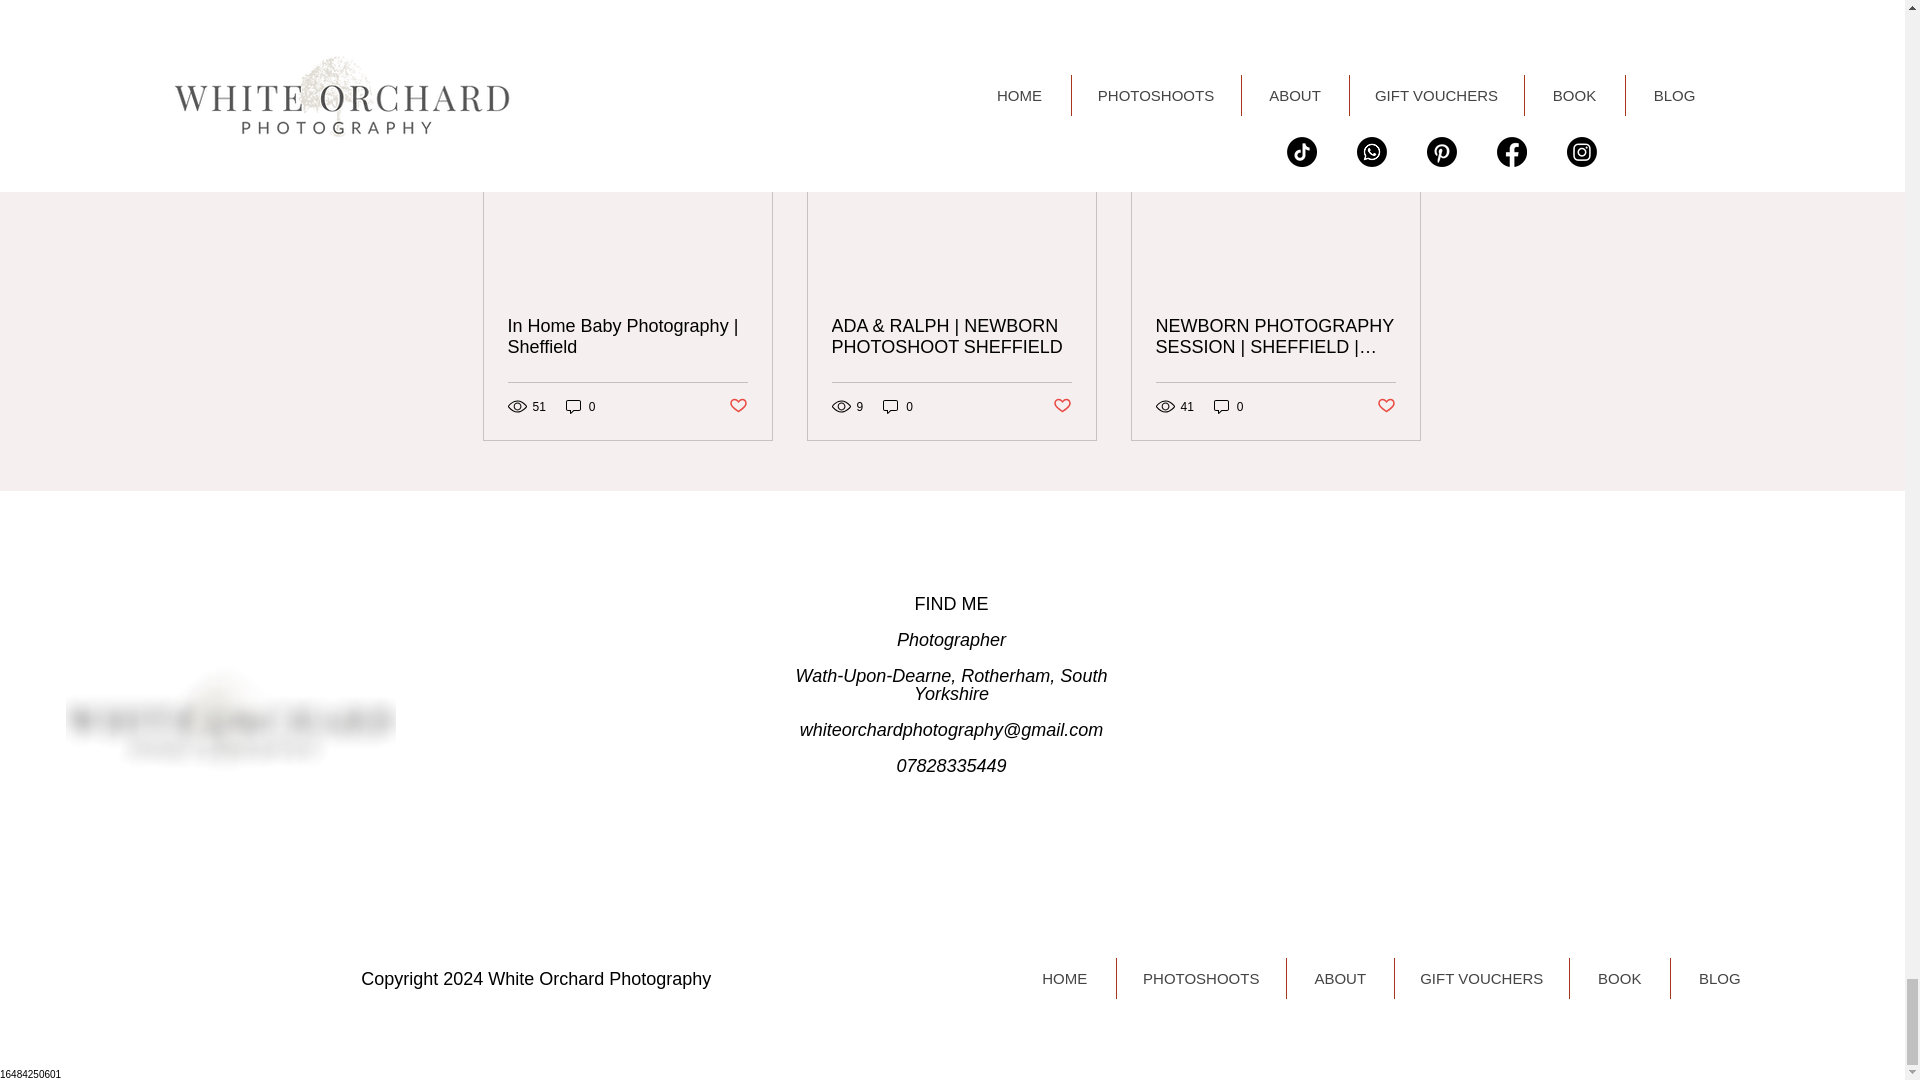 This screenshot has width=1920, height=1080. What do you see at coordinates (1400, 94) in the screenshot?
I see `See All` at bounding box center [1400, 94].